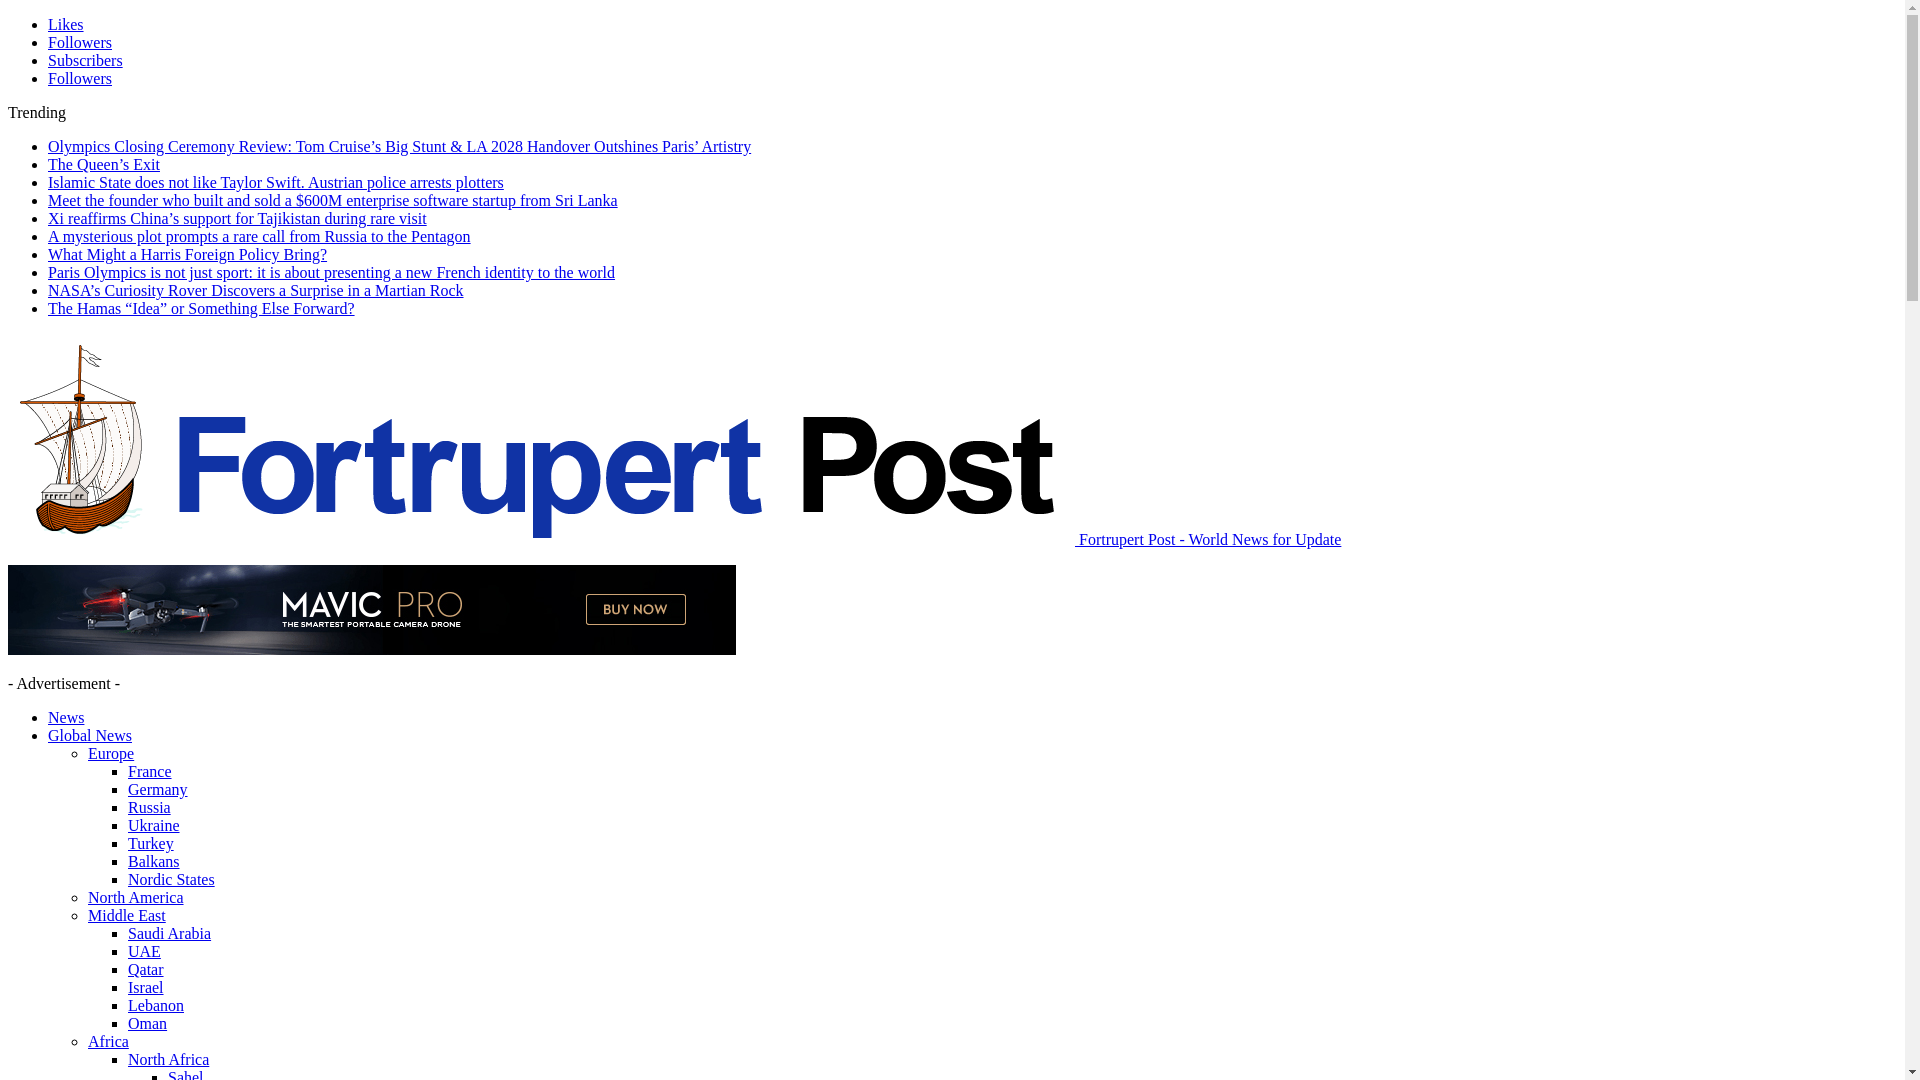 The height and width of the screenshot is (1080, 1920). Describe the element at coordinates (170, 932) in the screenshot. I see `Saudi Arabia` at that location.